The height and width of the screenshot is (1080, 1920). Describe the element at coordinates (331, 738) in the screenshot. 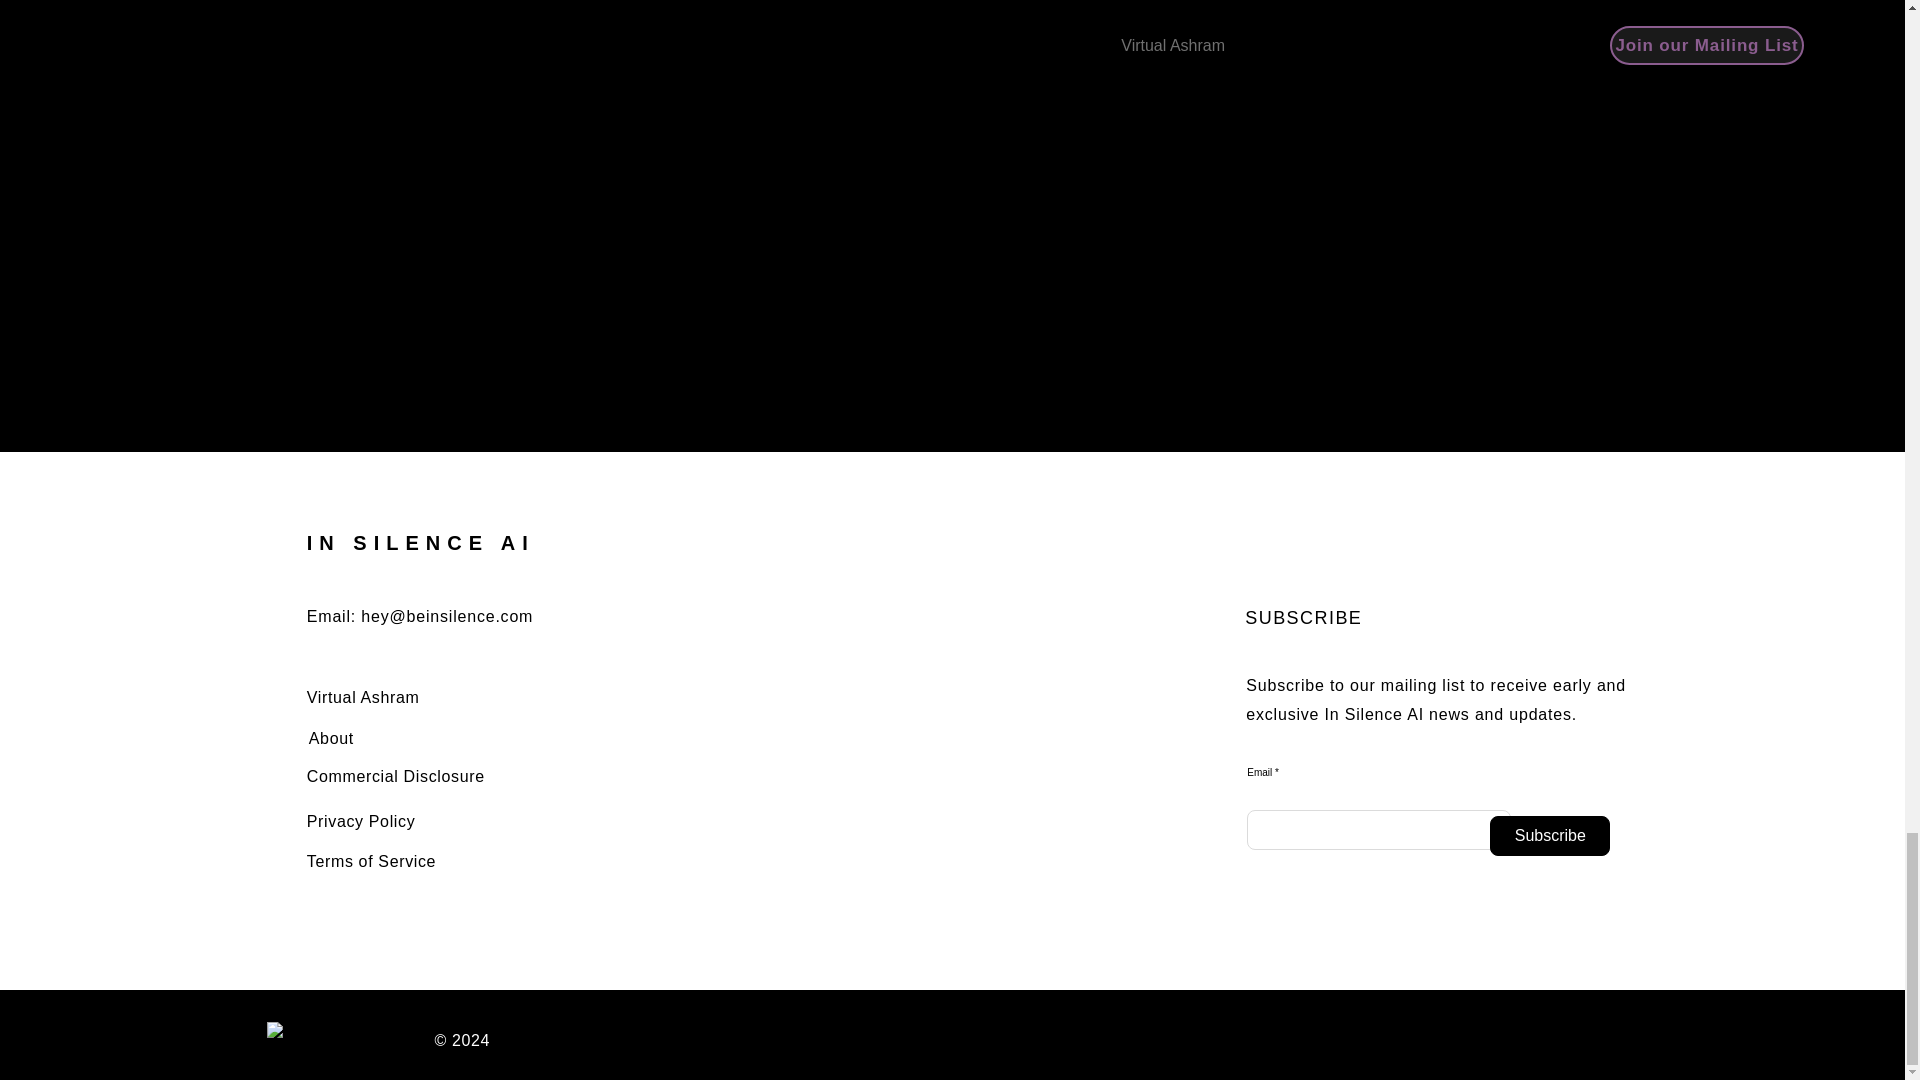

I see `About` at that location.